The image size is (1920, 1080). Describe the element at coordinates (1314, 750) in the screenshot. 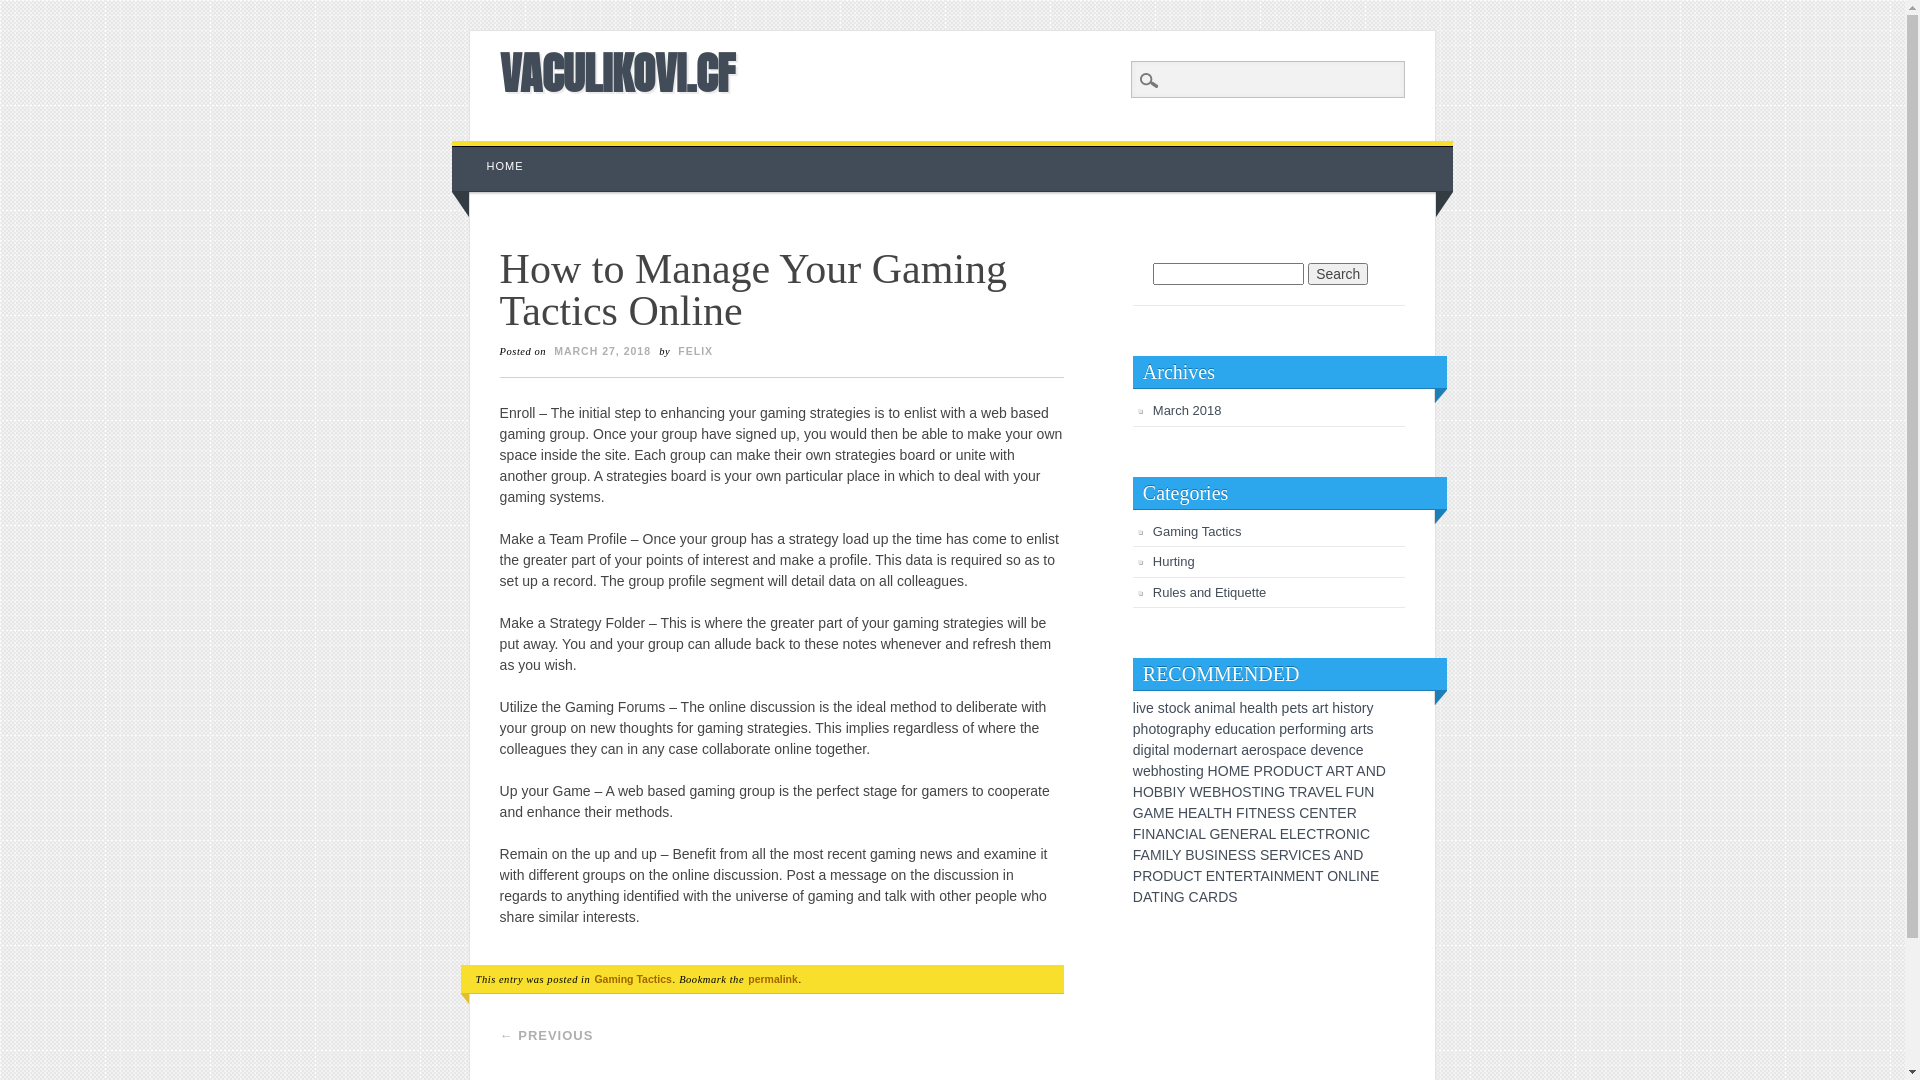

I see `d` at that location.